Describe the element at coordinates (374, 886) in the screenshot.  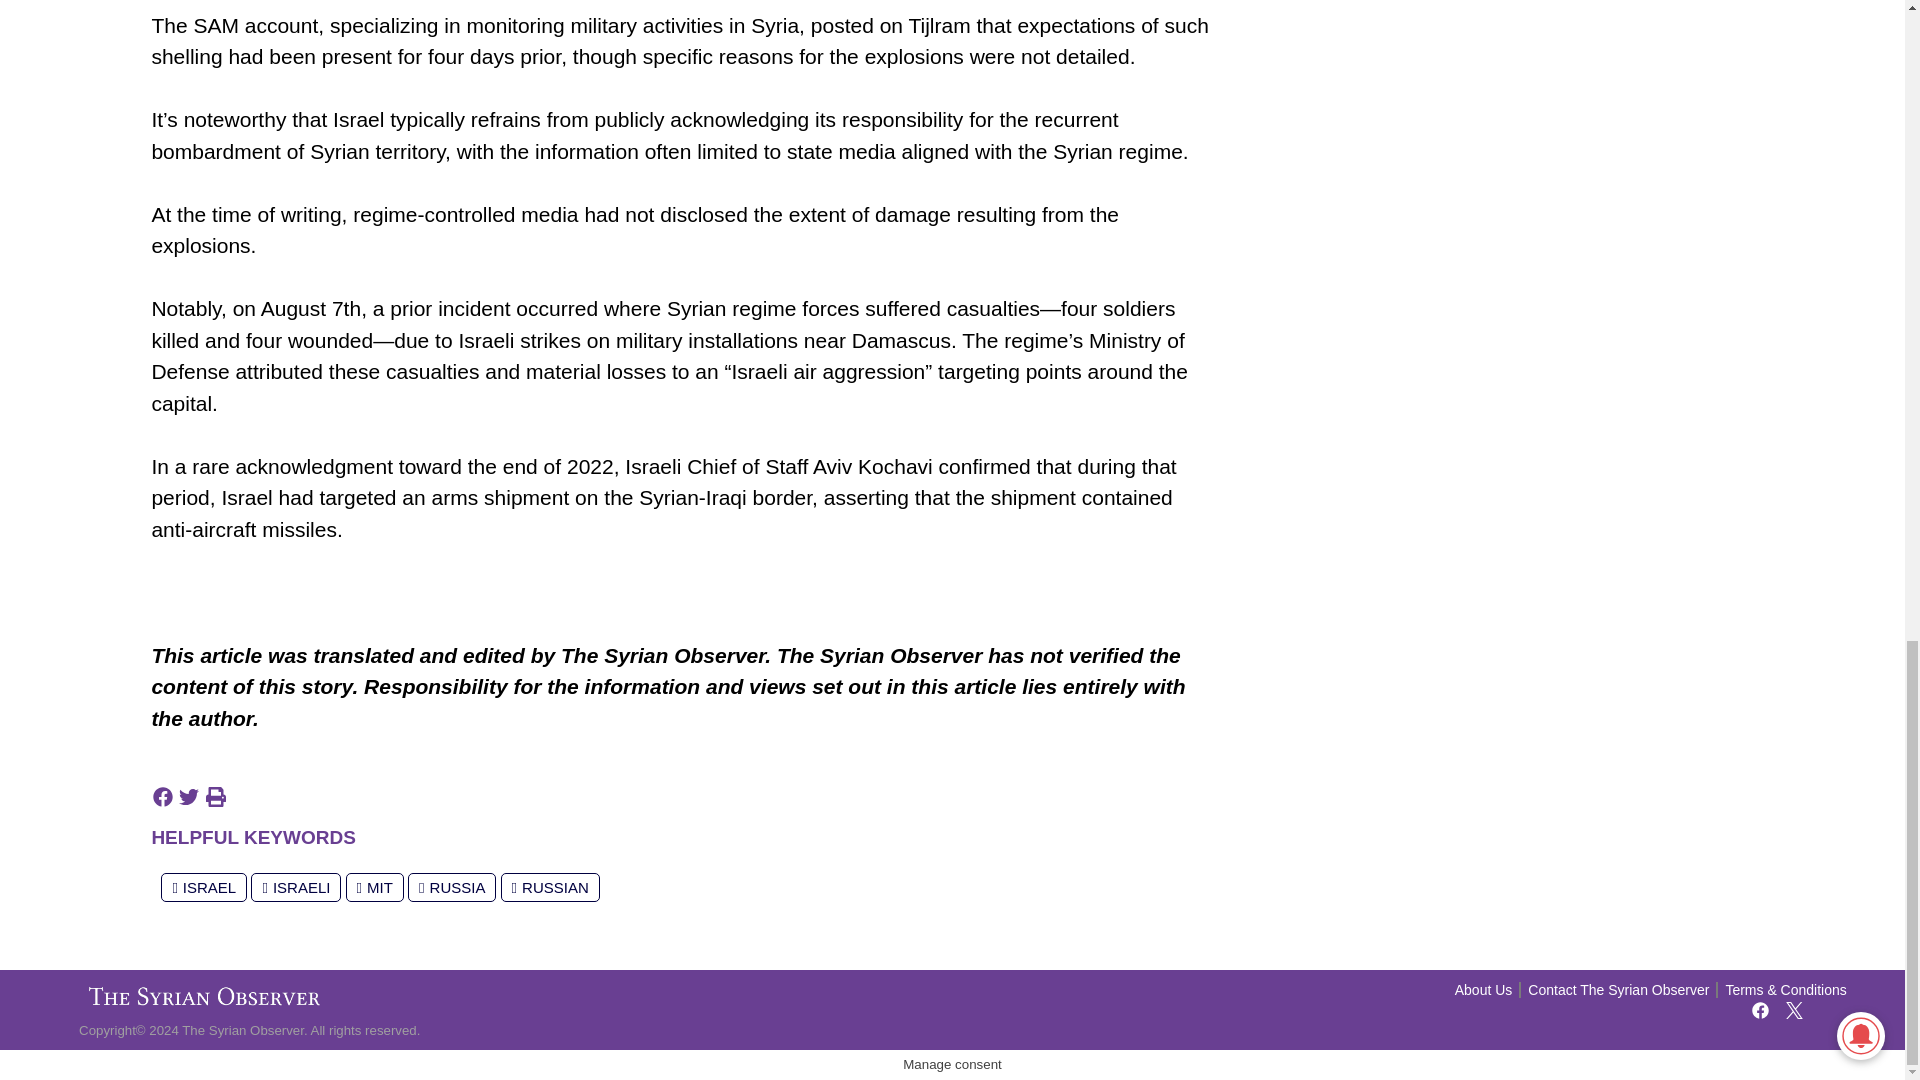
I see `MIT` at that location.